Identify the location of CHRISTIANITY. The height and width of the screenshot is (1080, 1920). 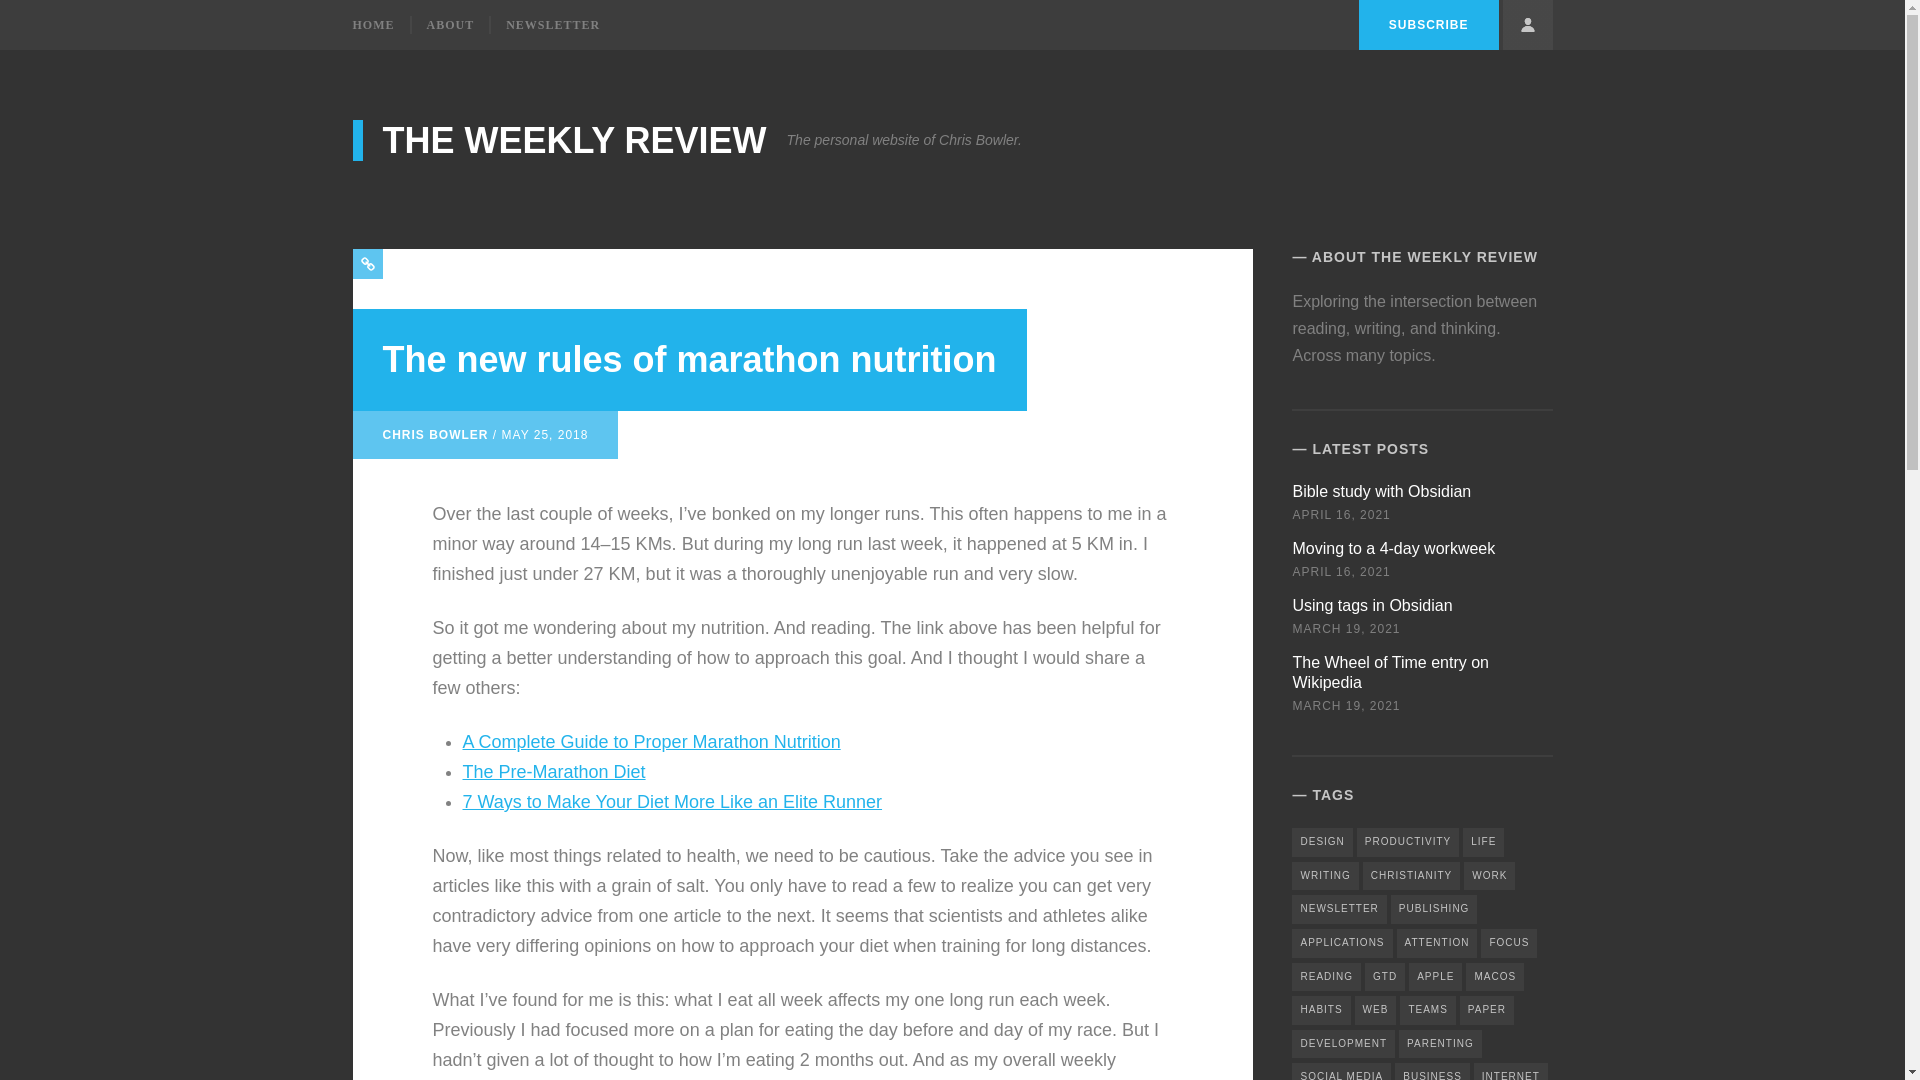
(672, 800).